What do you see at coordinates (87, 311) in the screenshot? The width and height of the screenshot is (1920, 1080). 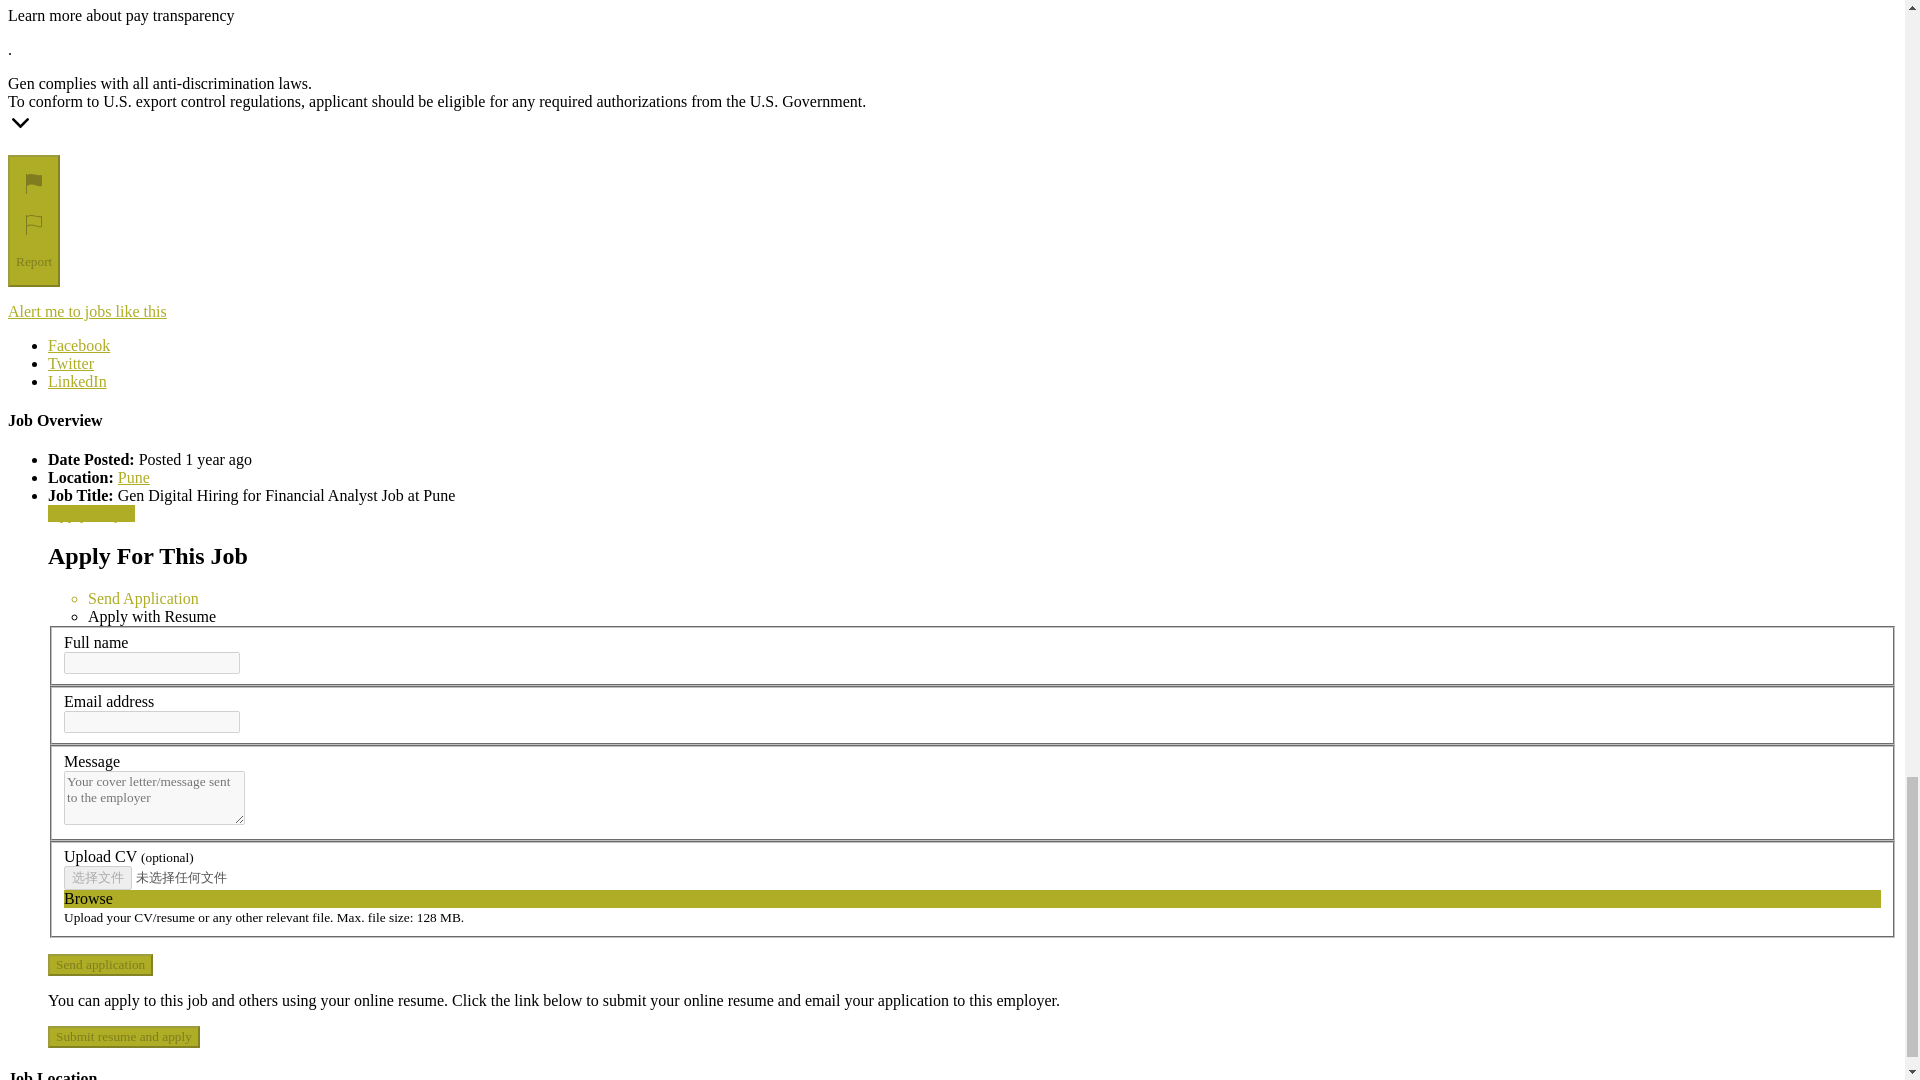 I see `Alert me to jobs like this` at bounding box center [87, 311].